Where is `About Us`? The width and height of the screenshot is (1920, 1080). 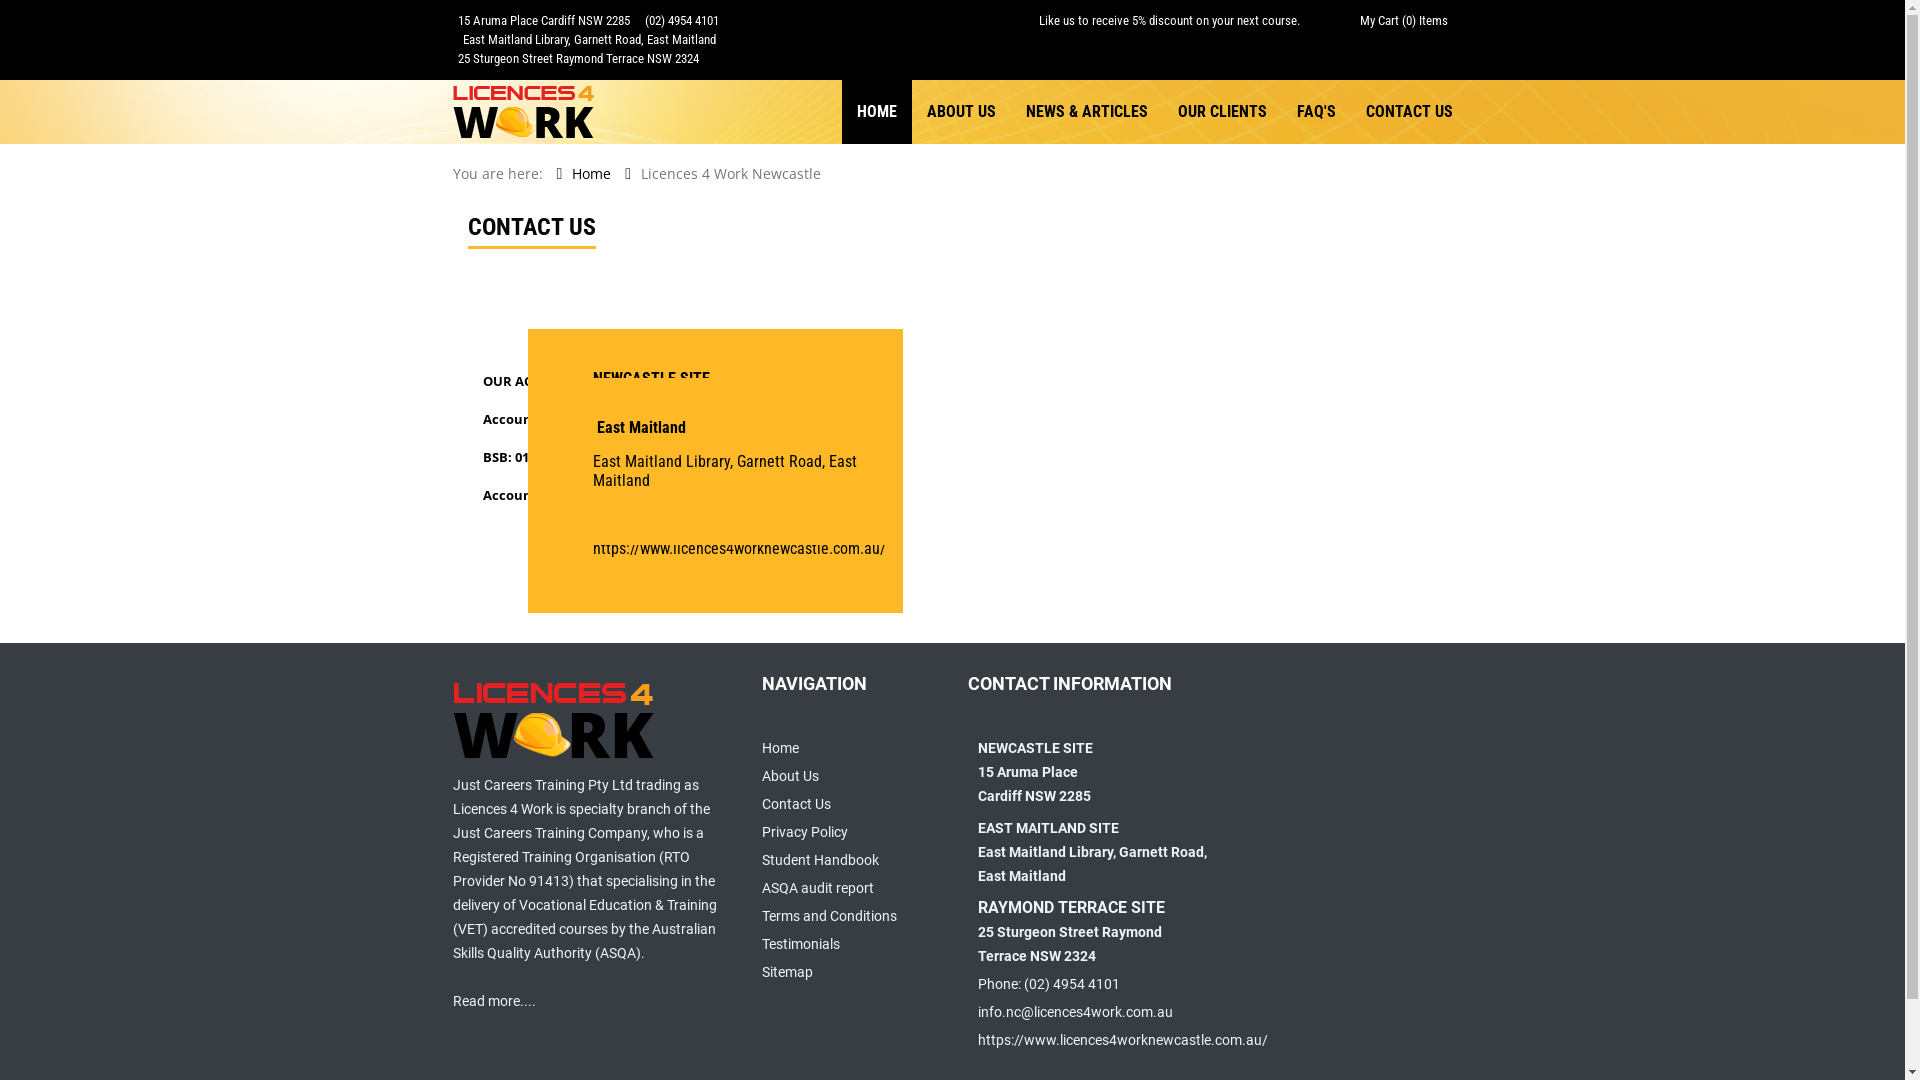
About Us is located at coordinates (790, 776).